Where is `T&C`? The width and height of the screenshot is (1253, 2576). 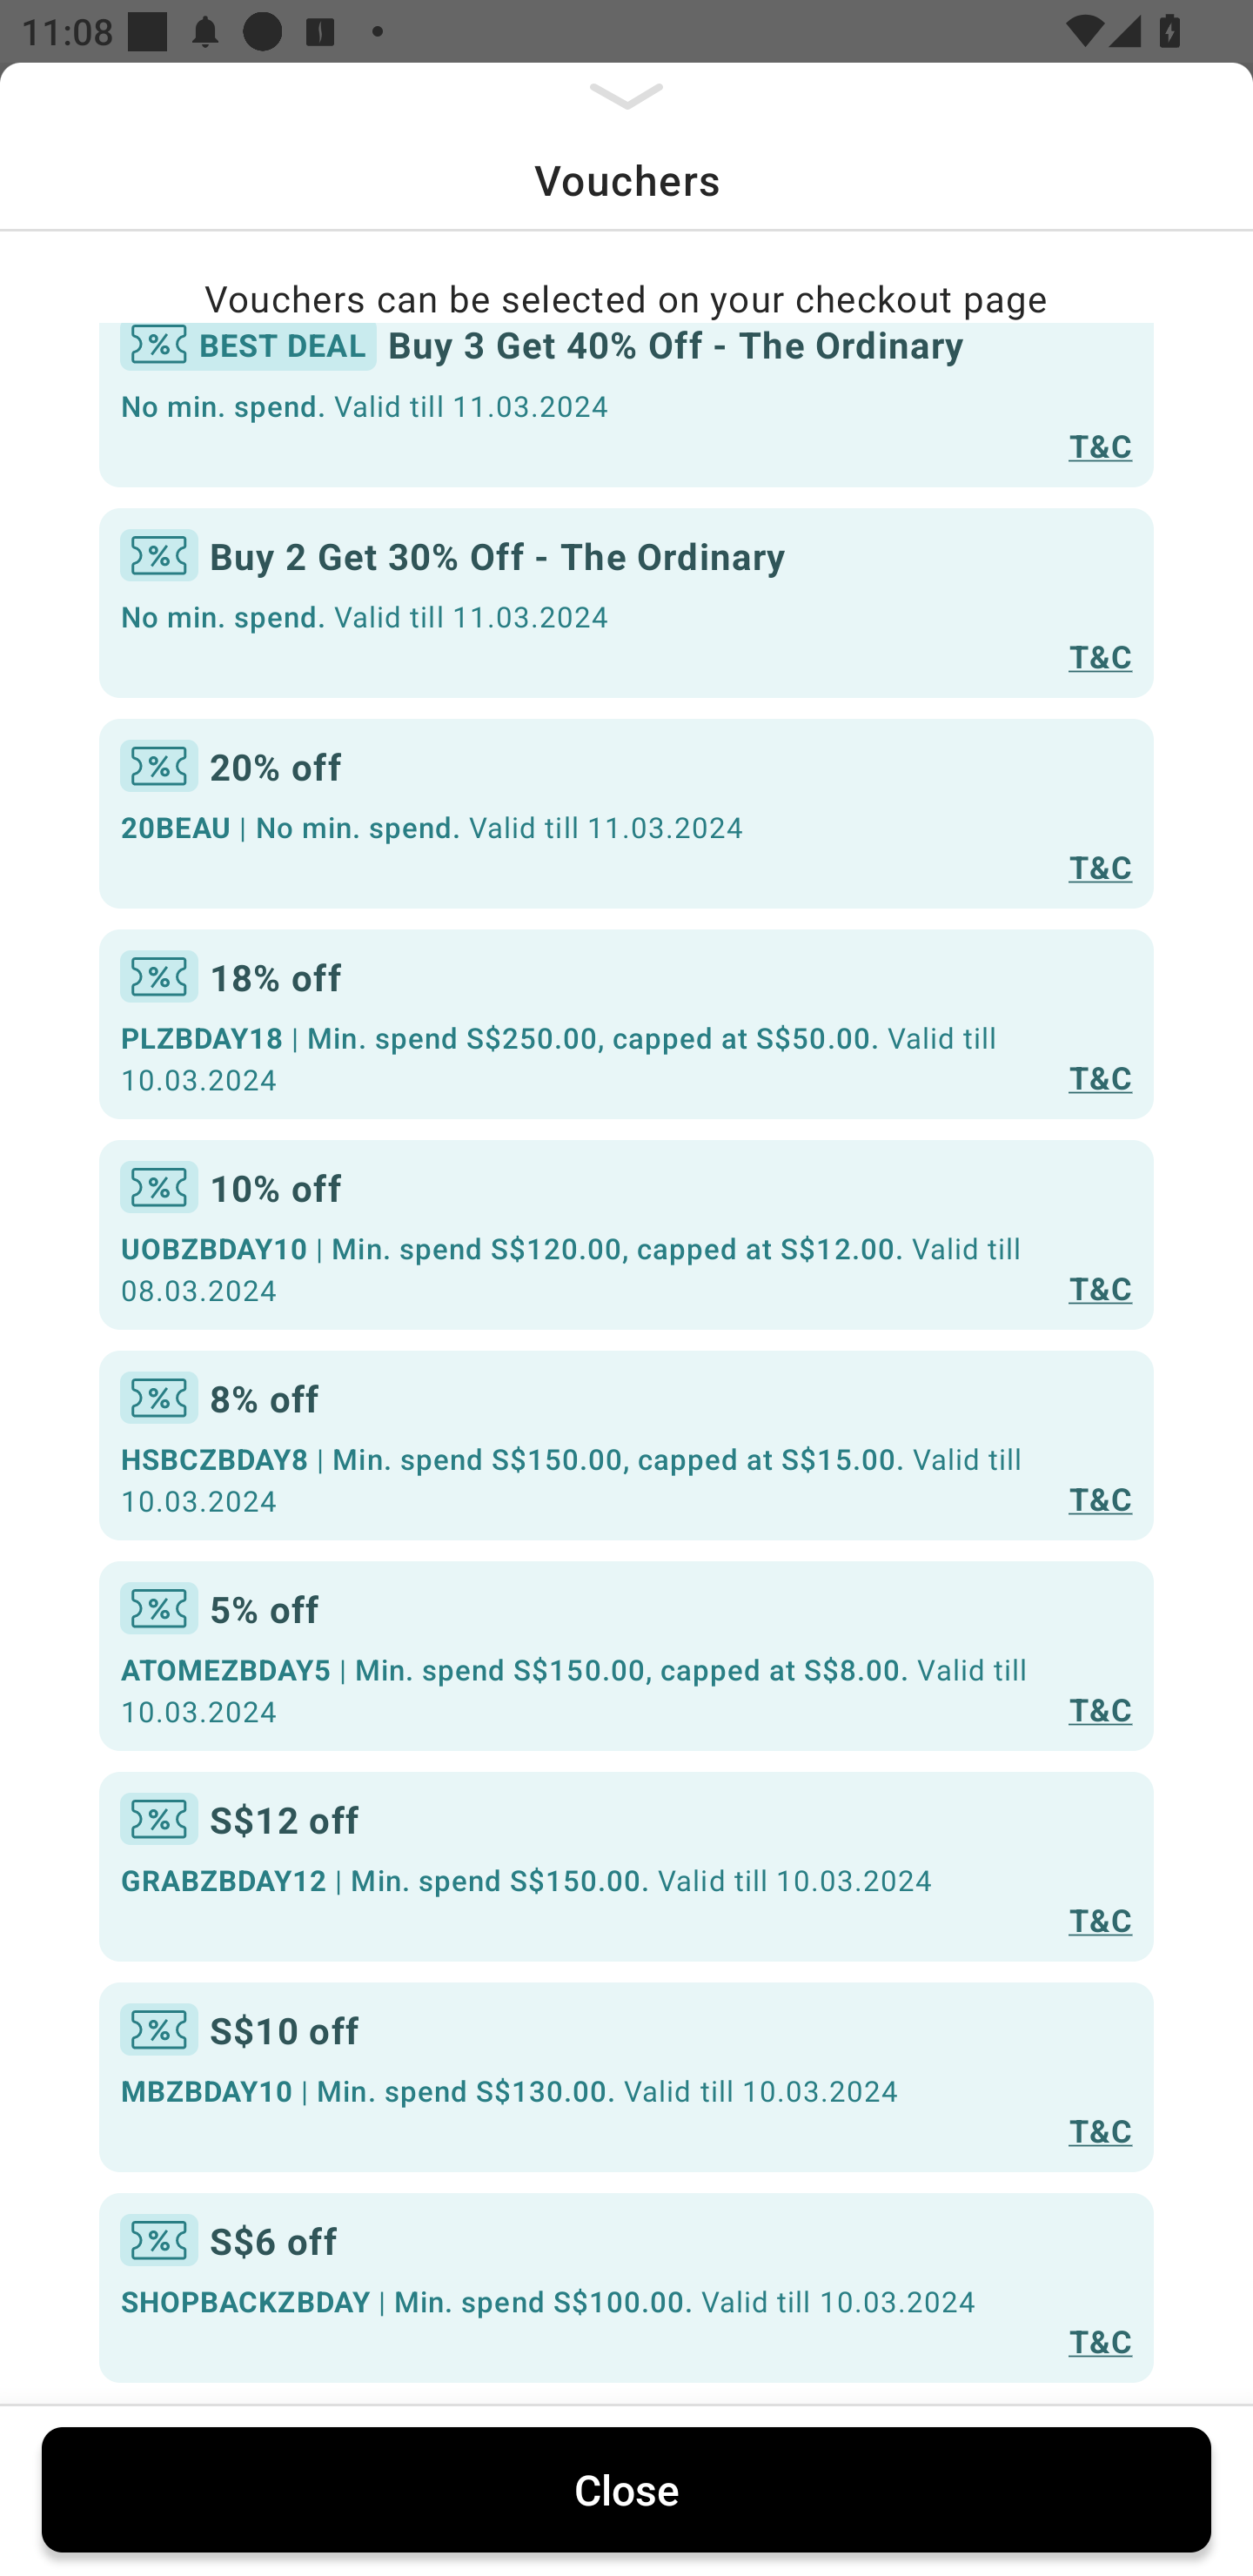
T&C is located at coordinates (1100, 1076).